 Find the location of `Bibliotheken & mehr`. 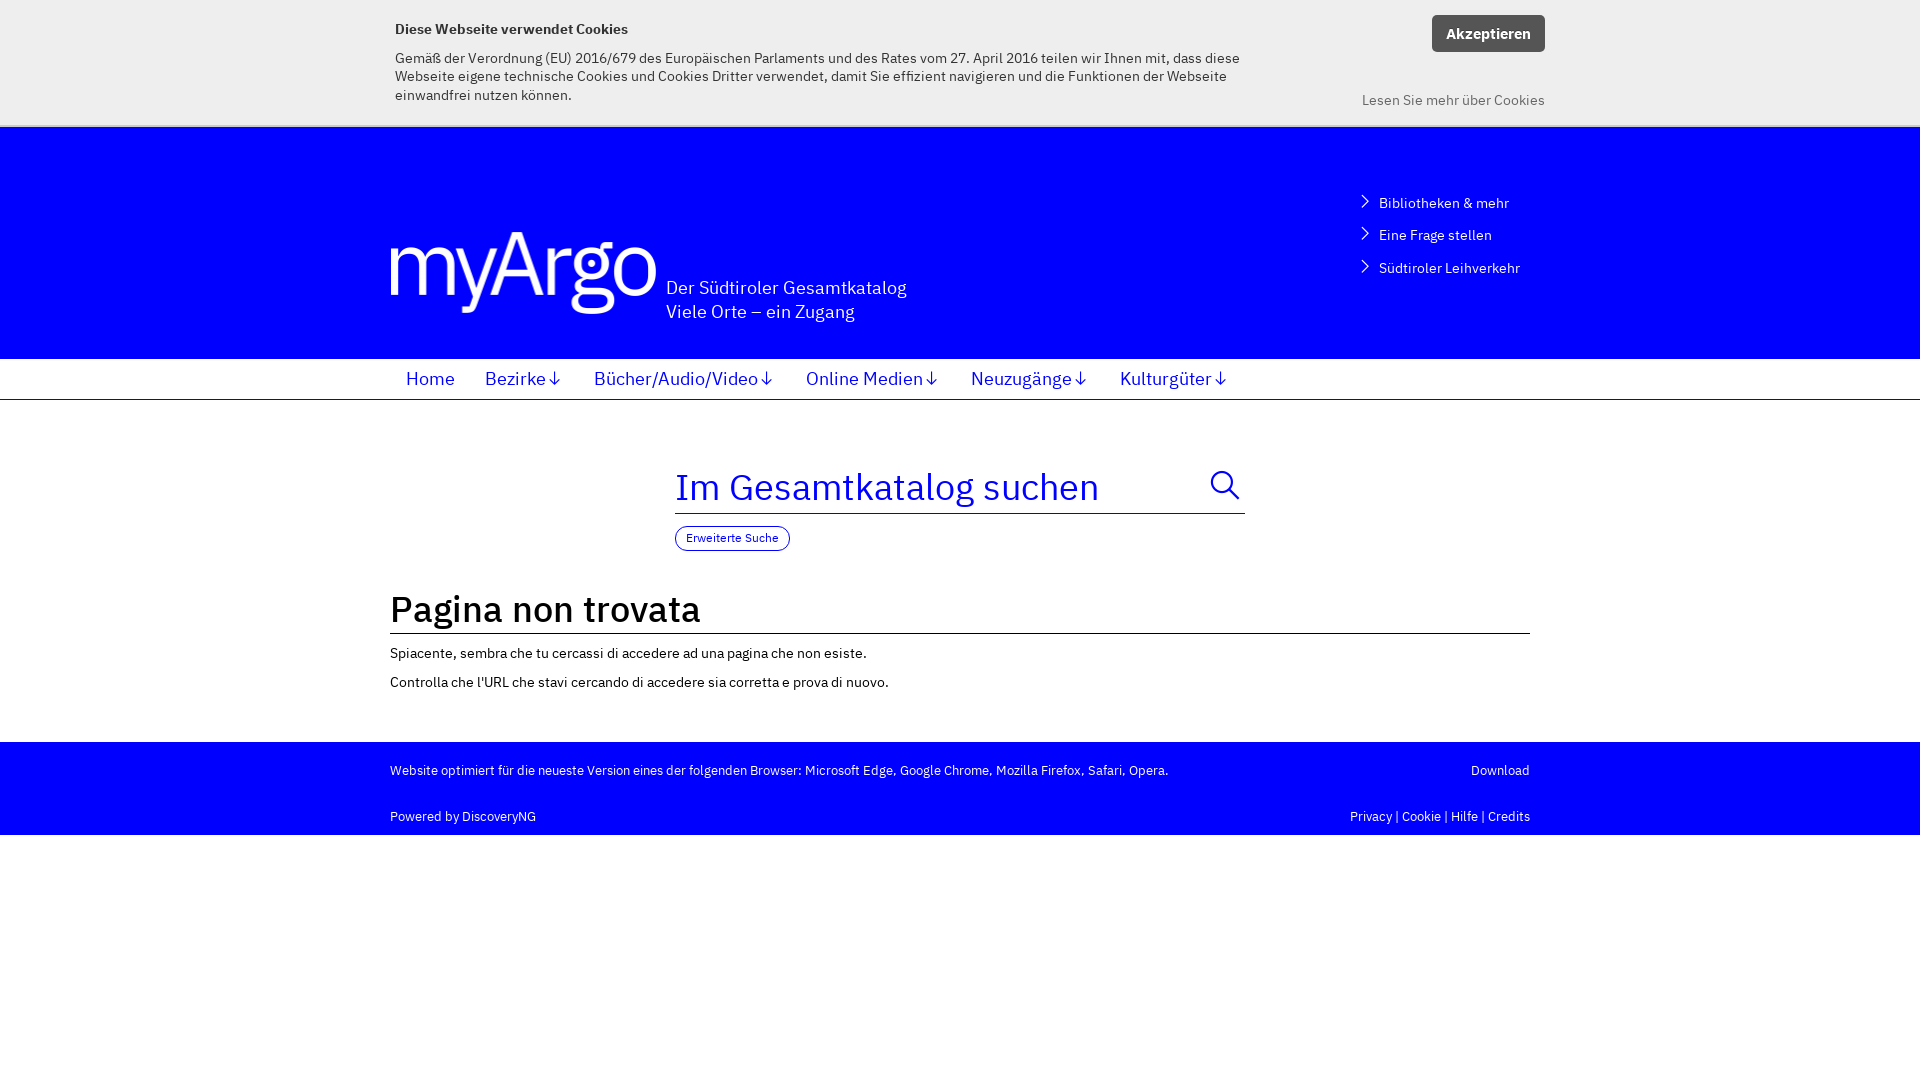

Bibliotheken & mehr is located at coordinates (1436, 202).